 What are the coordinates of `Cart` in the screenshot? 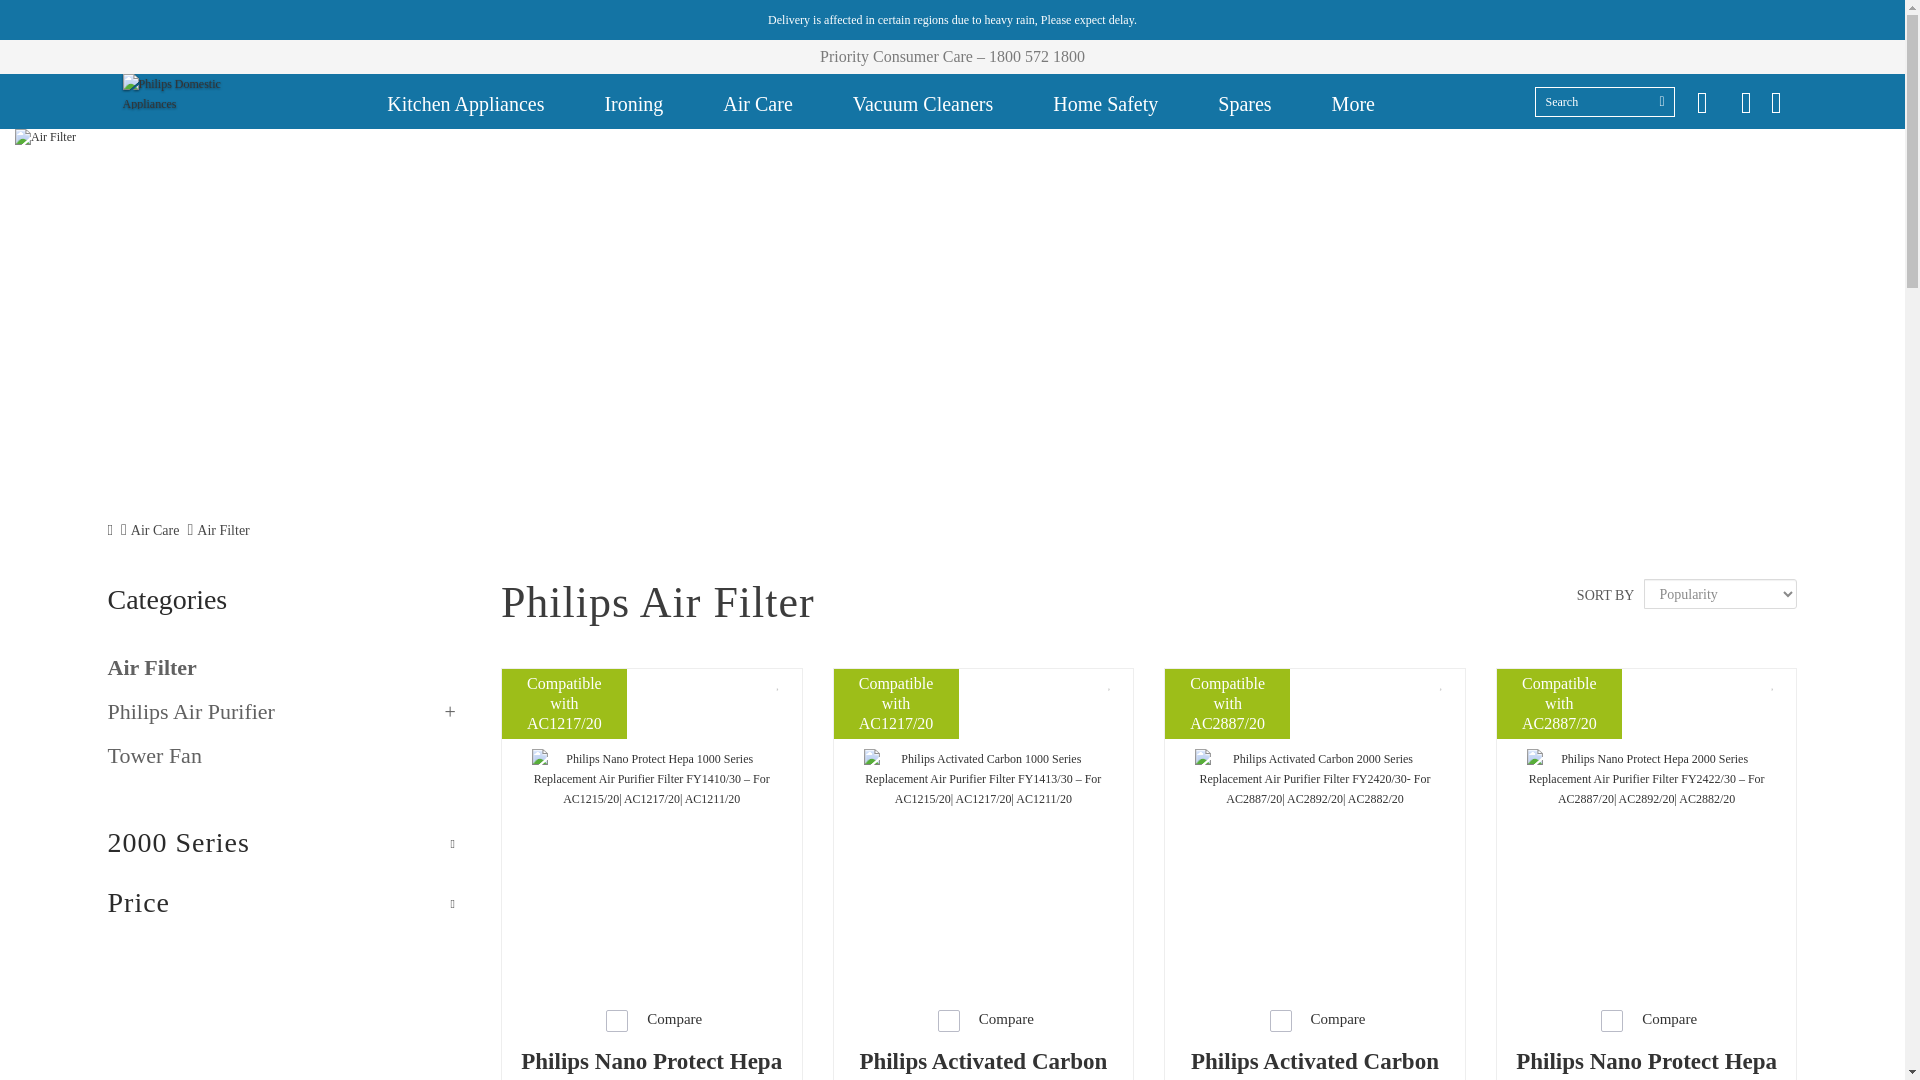 It's located at (1776, 102).